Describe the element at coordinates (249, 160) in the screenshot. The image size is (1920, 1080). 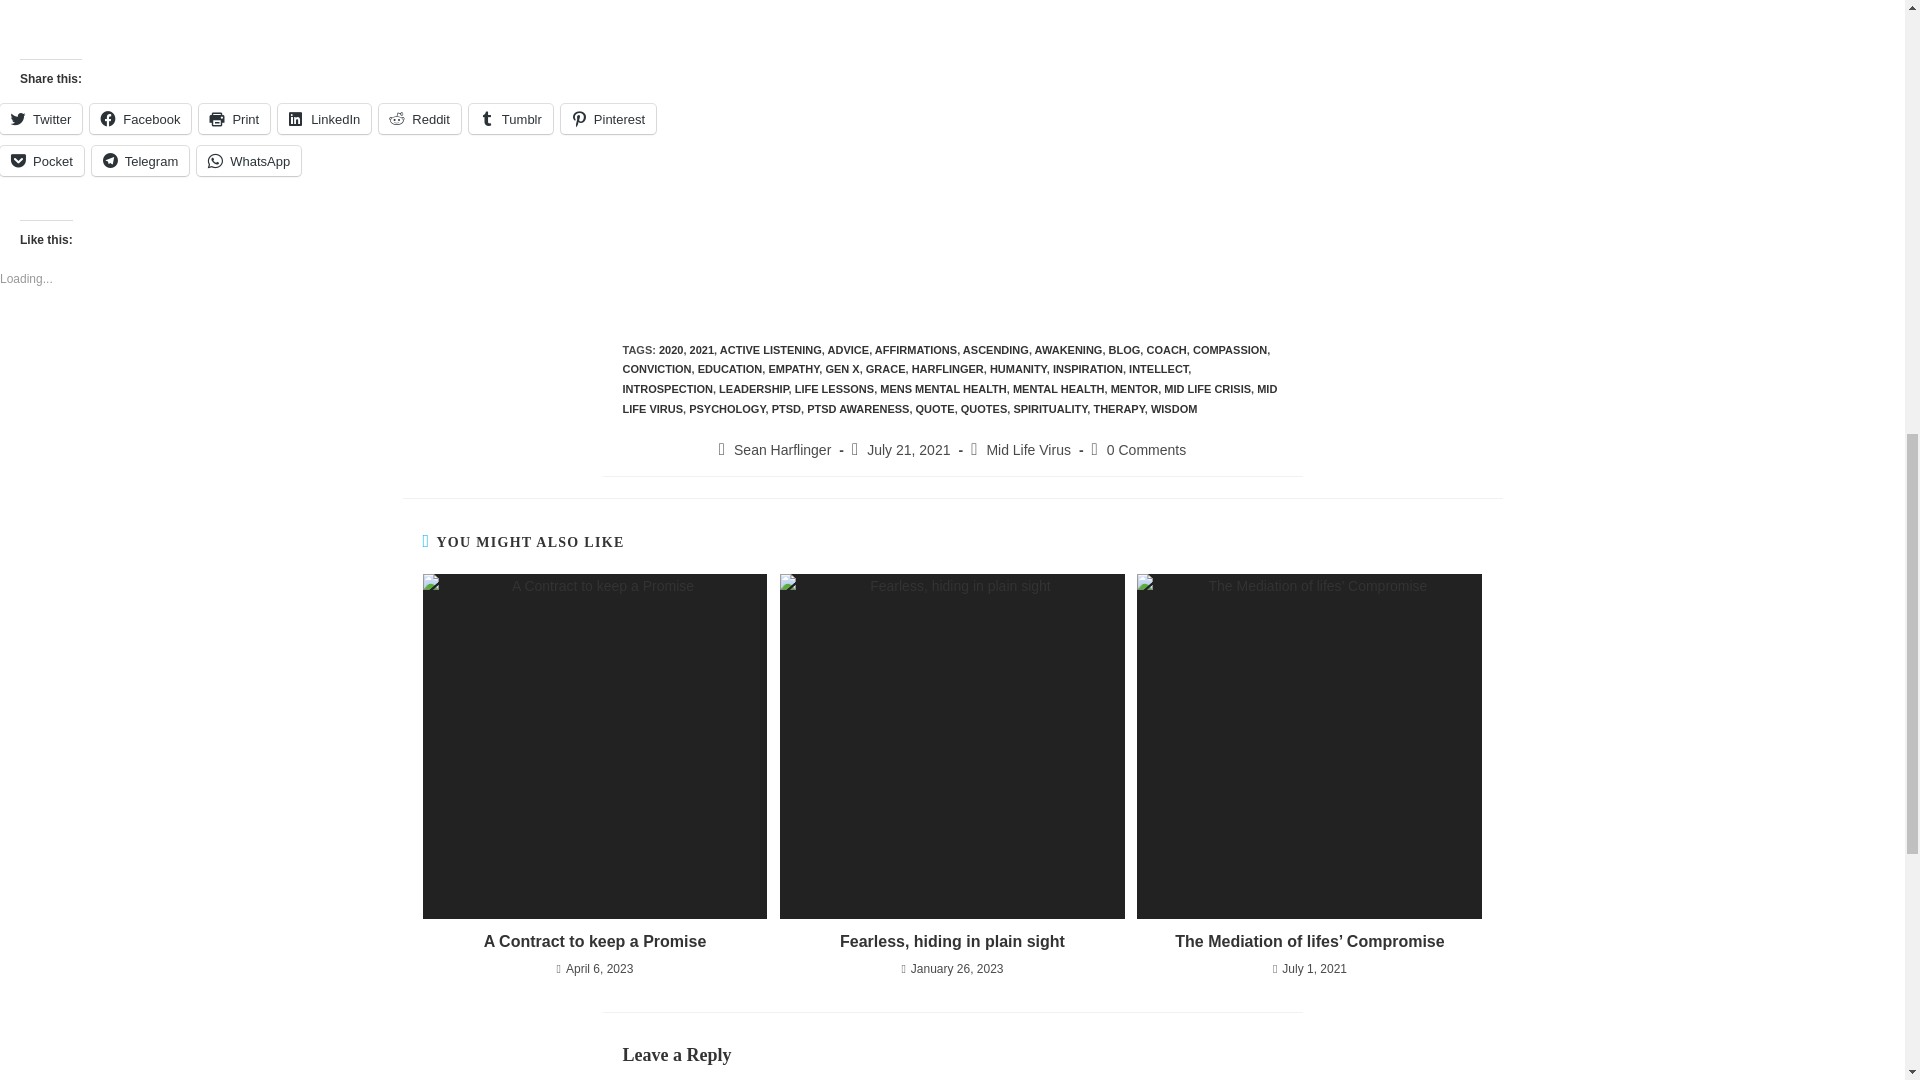
I see `WhatsApp` at that location.